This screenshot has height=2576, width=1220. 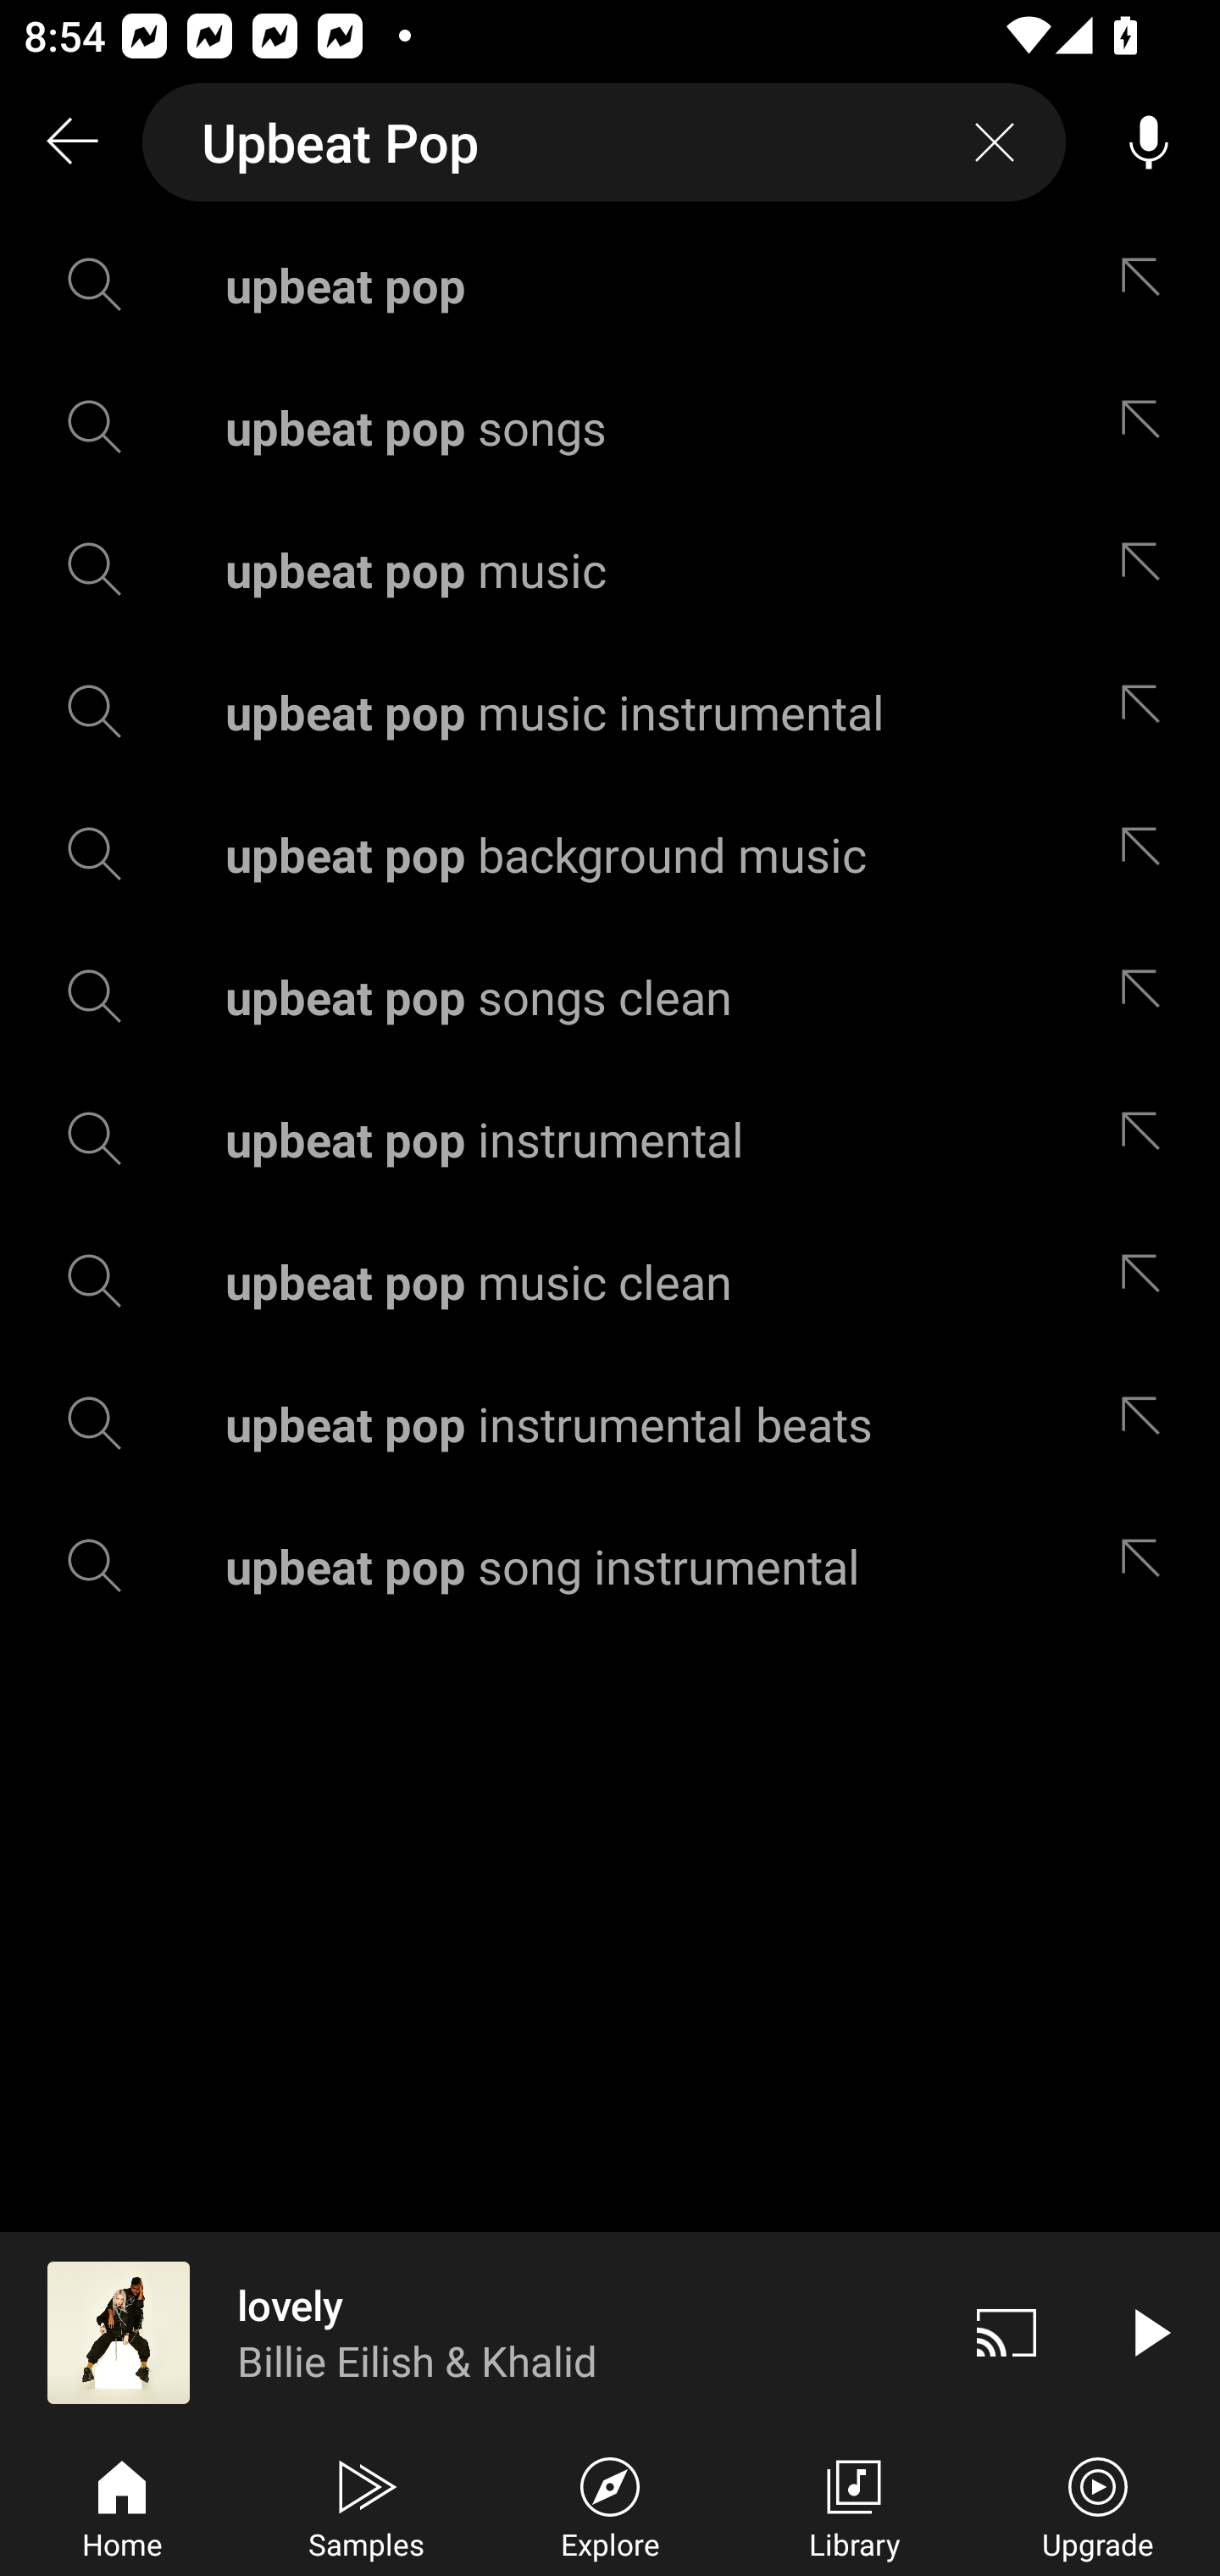 I want to click on Edit suggestion upbeat pop background music, so click(x=1148, y=854).